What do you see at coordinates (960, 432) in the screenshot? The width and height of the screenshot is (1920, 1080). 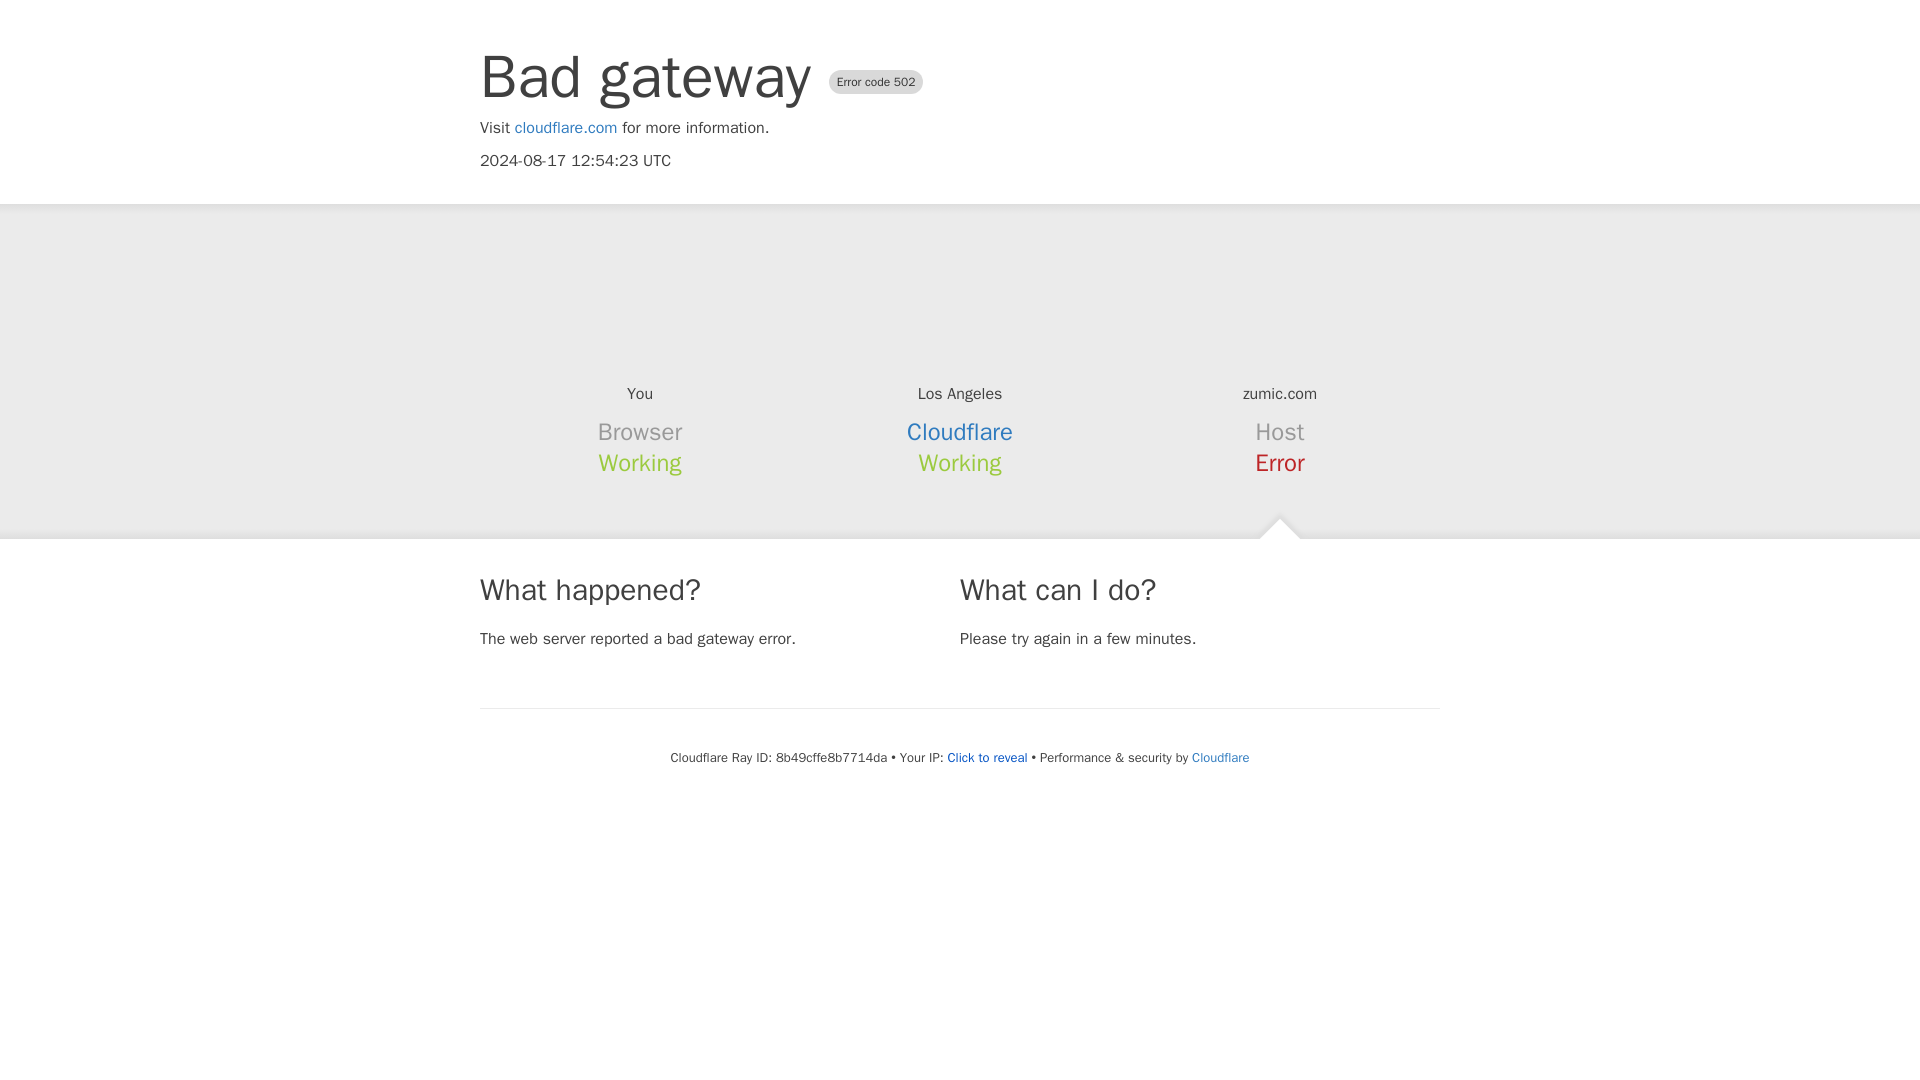 I see `Cloudflare` at bounding box center [960, 432].